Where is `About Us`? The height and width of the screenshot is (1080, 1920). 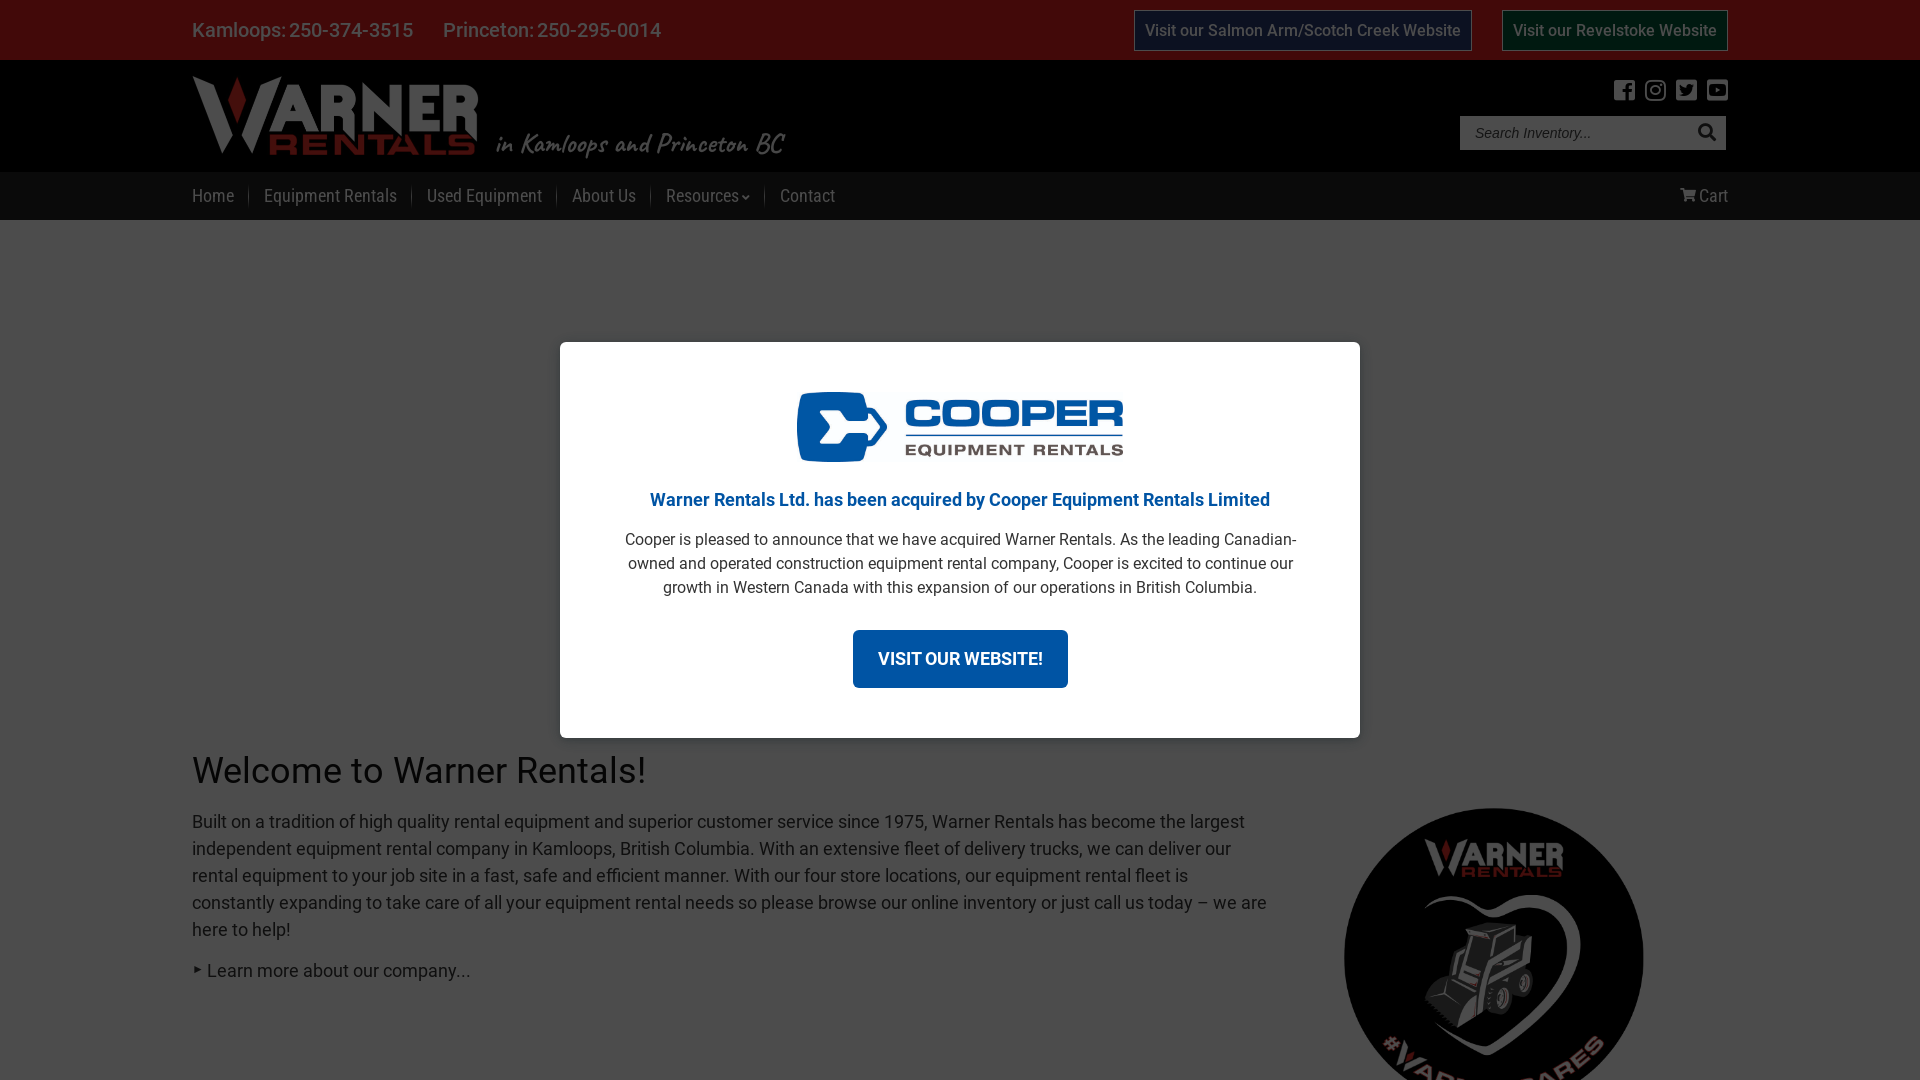 About Us is located at coordinates (604, 196).